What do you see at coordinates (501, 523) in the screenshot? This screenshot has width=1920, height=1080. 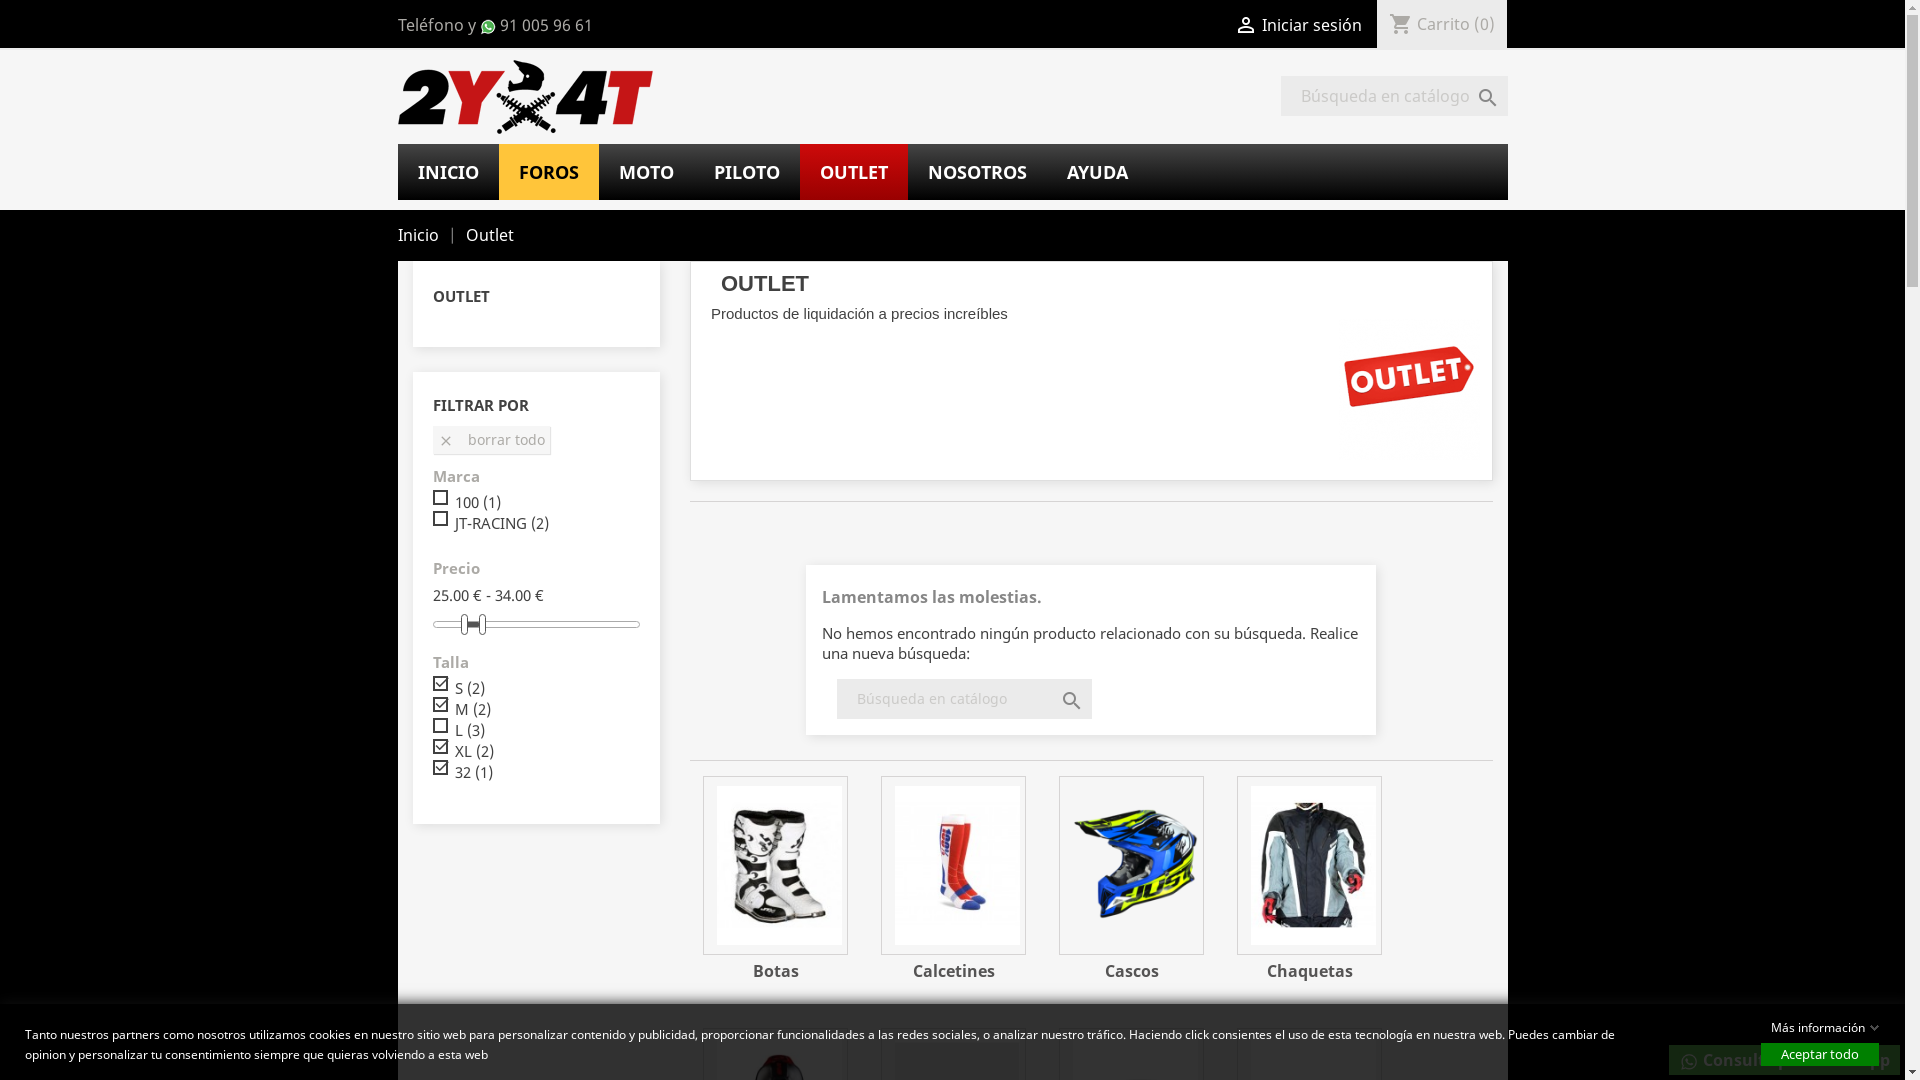 I see `JT-RACING (2)` at bounding box center [501, 523].